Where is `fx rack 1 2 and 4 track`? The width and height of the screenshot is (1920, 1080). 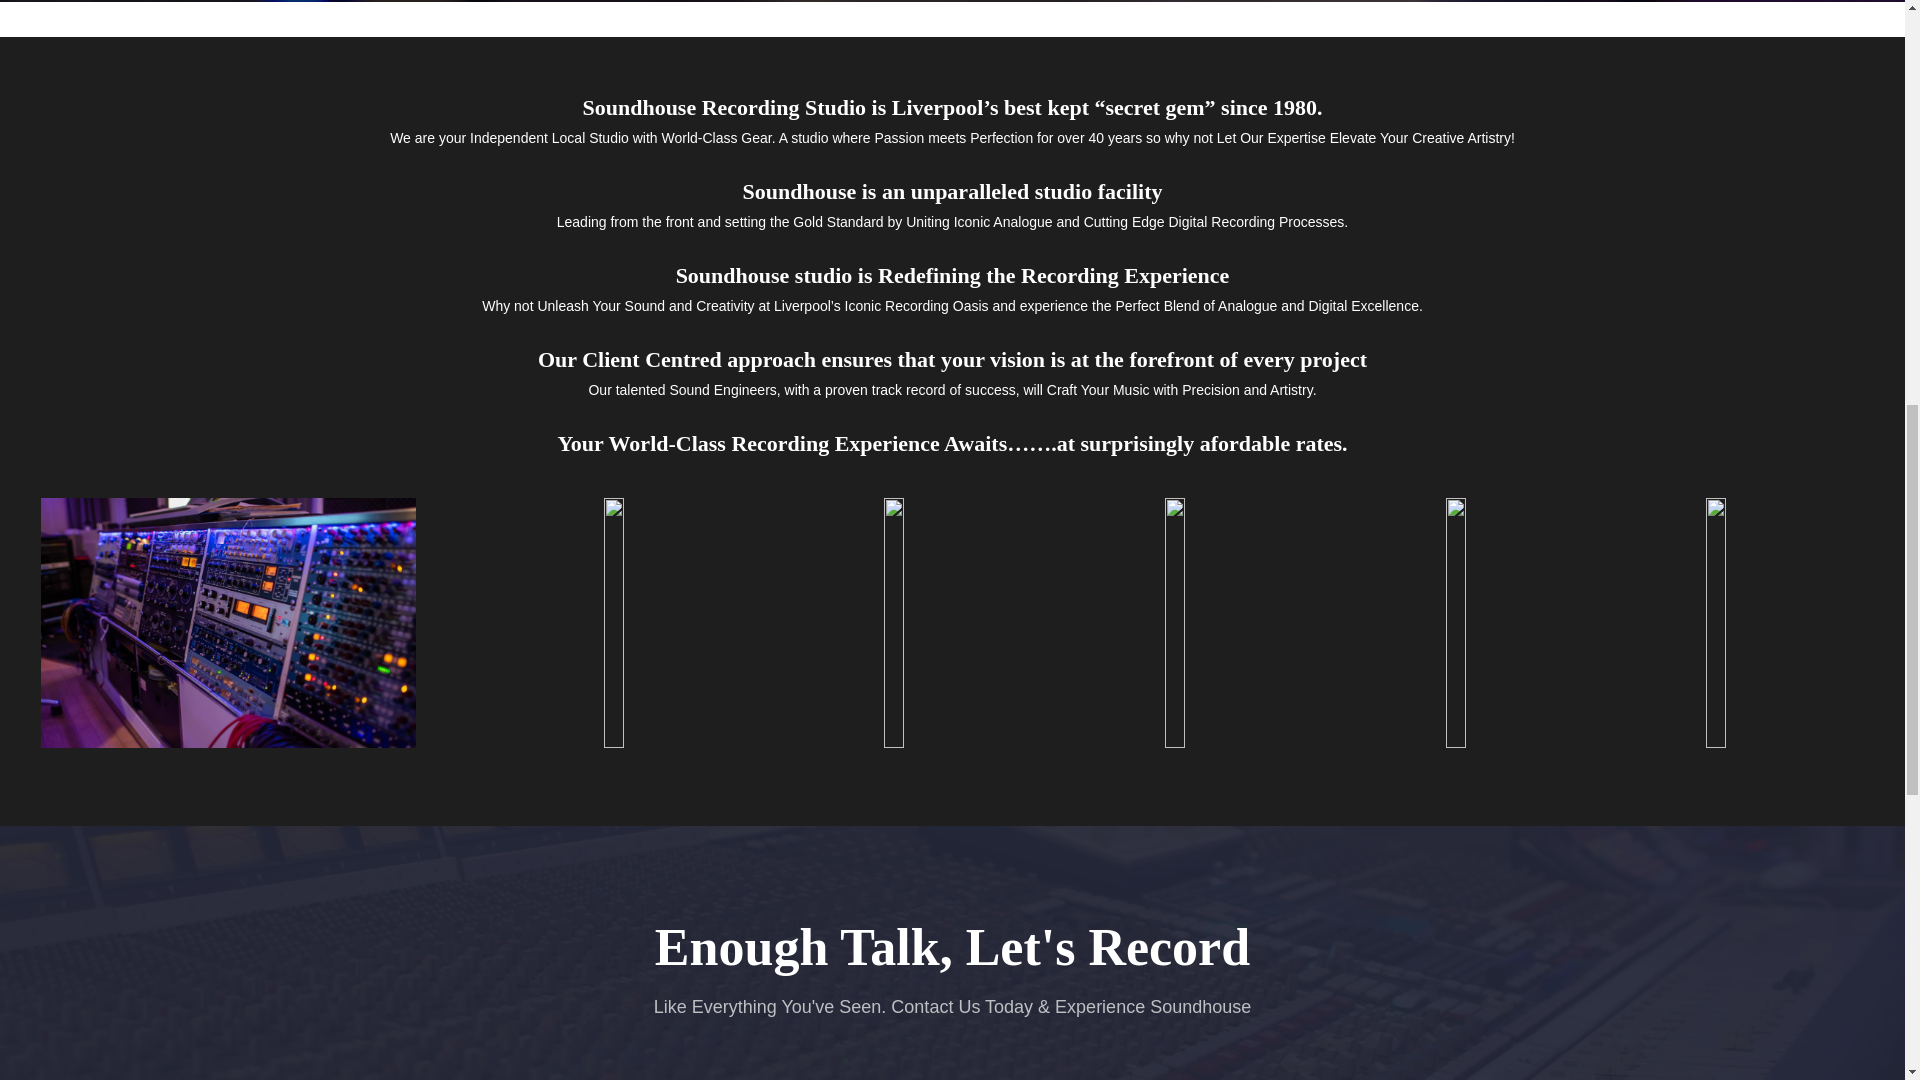 fx rack 1 2 and 4 track is located at coordinates (1715, 622).